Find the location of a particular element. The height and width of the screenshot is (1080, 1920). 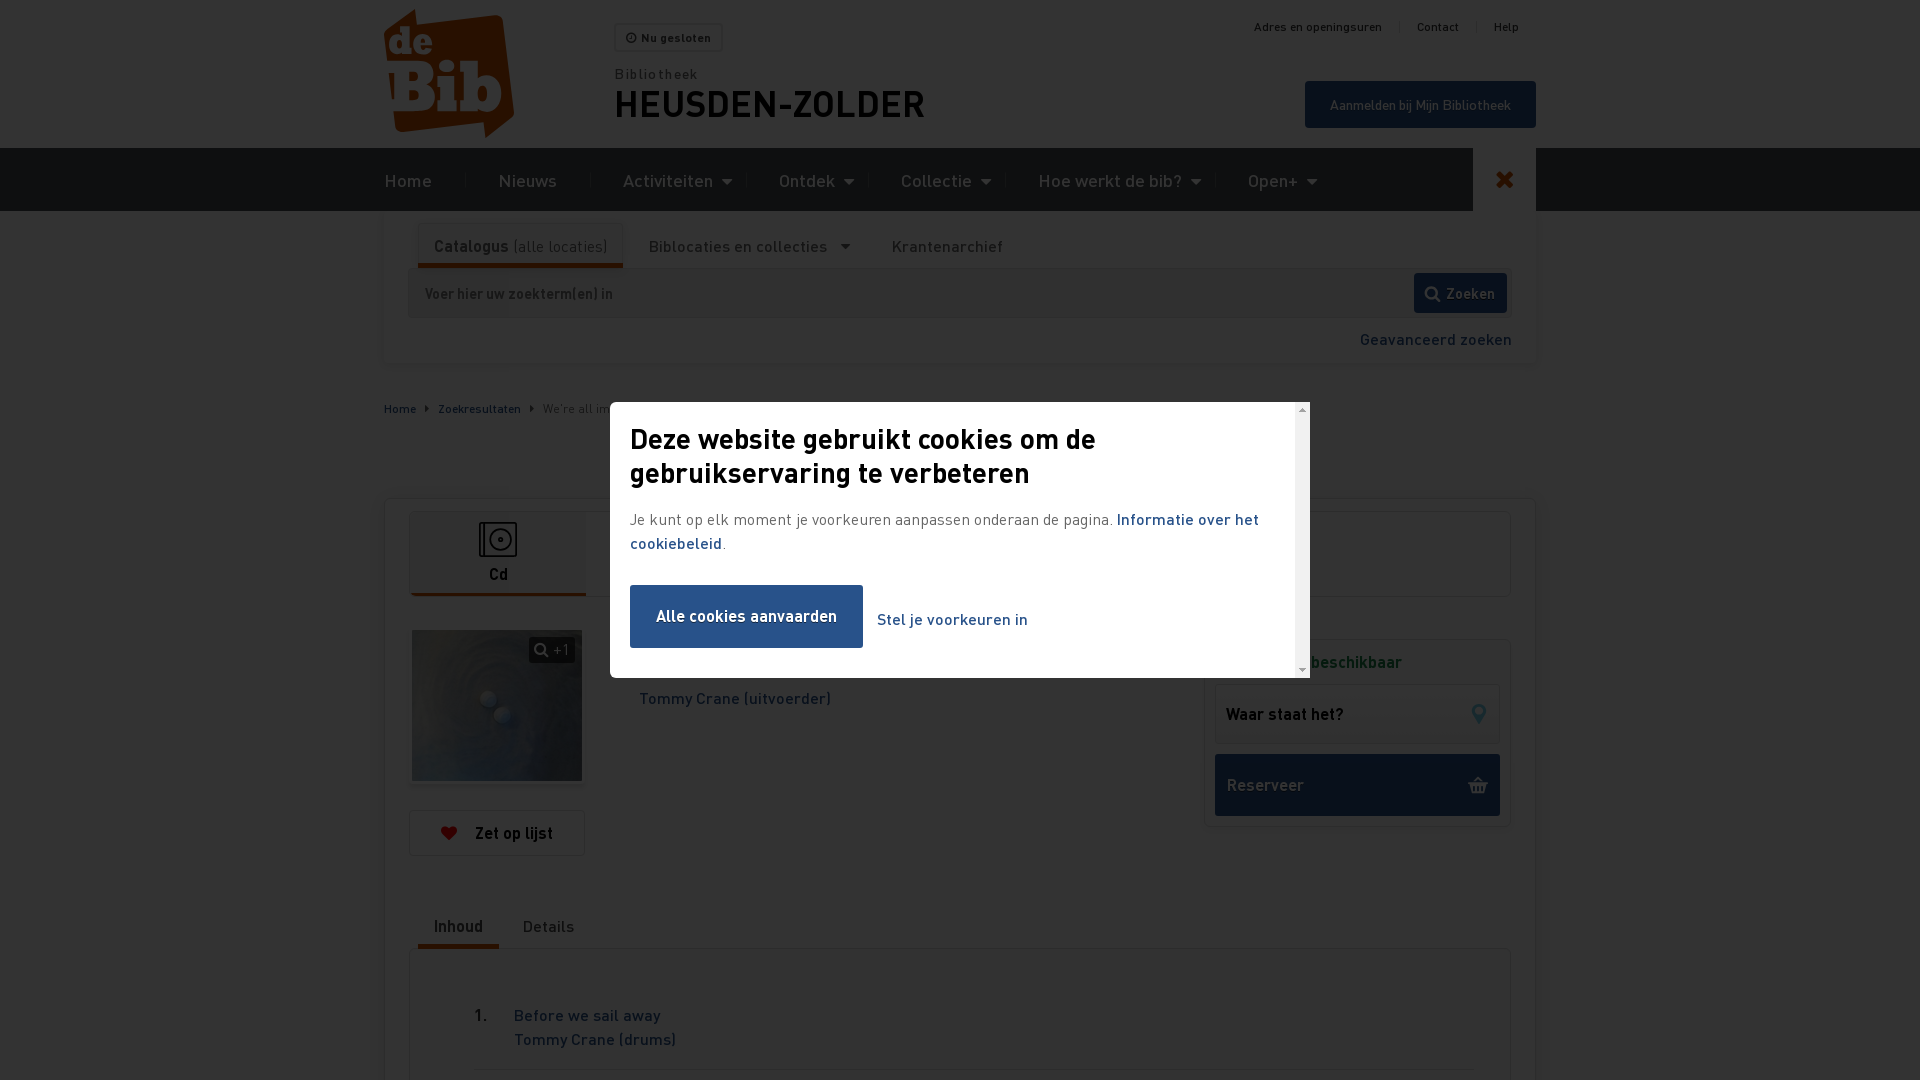

Biblocaties en collecties is located at coordinates (750, 246).